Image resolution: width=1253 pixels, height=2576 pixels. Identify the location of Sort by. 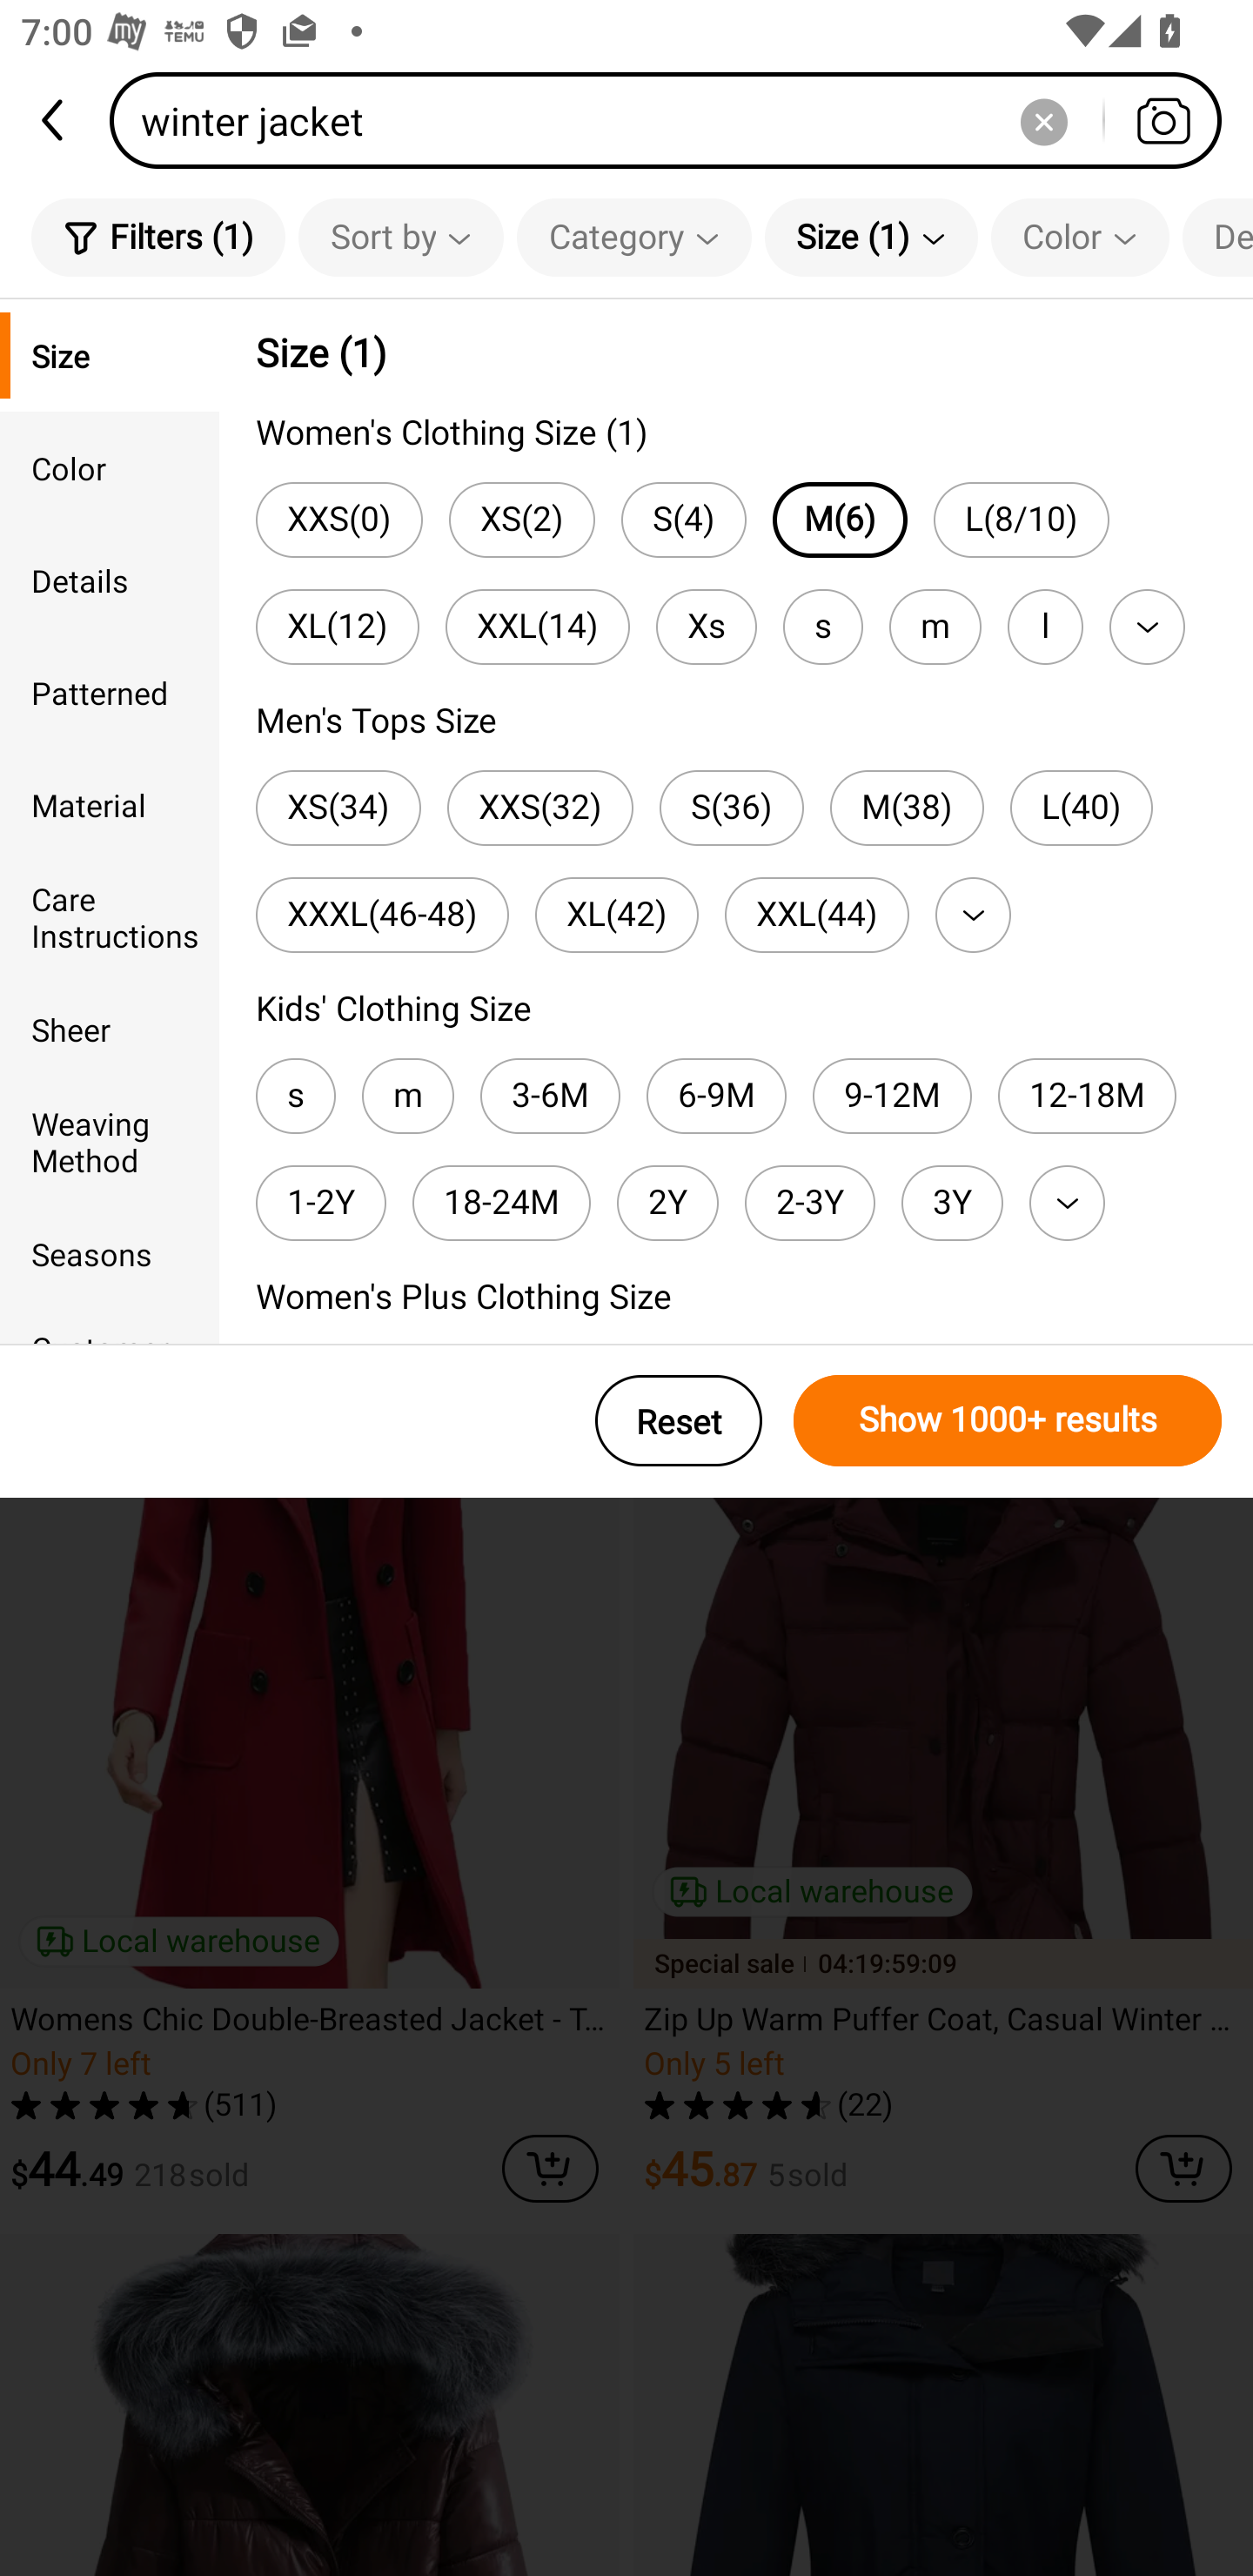
(400, 237).